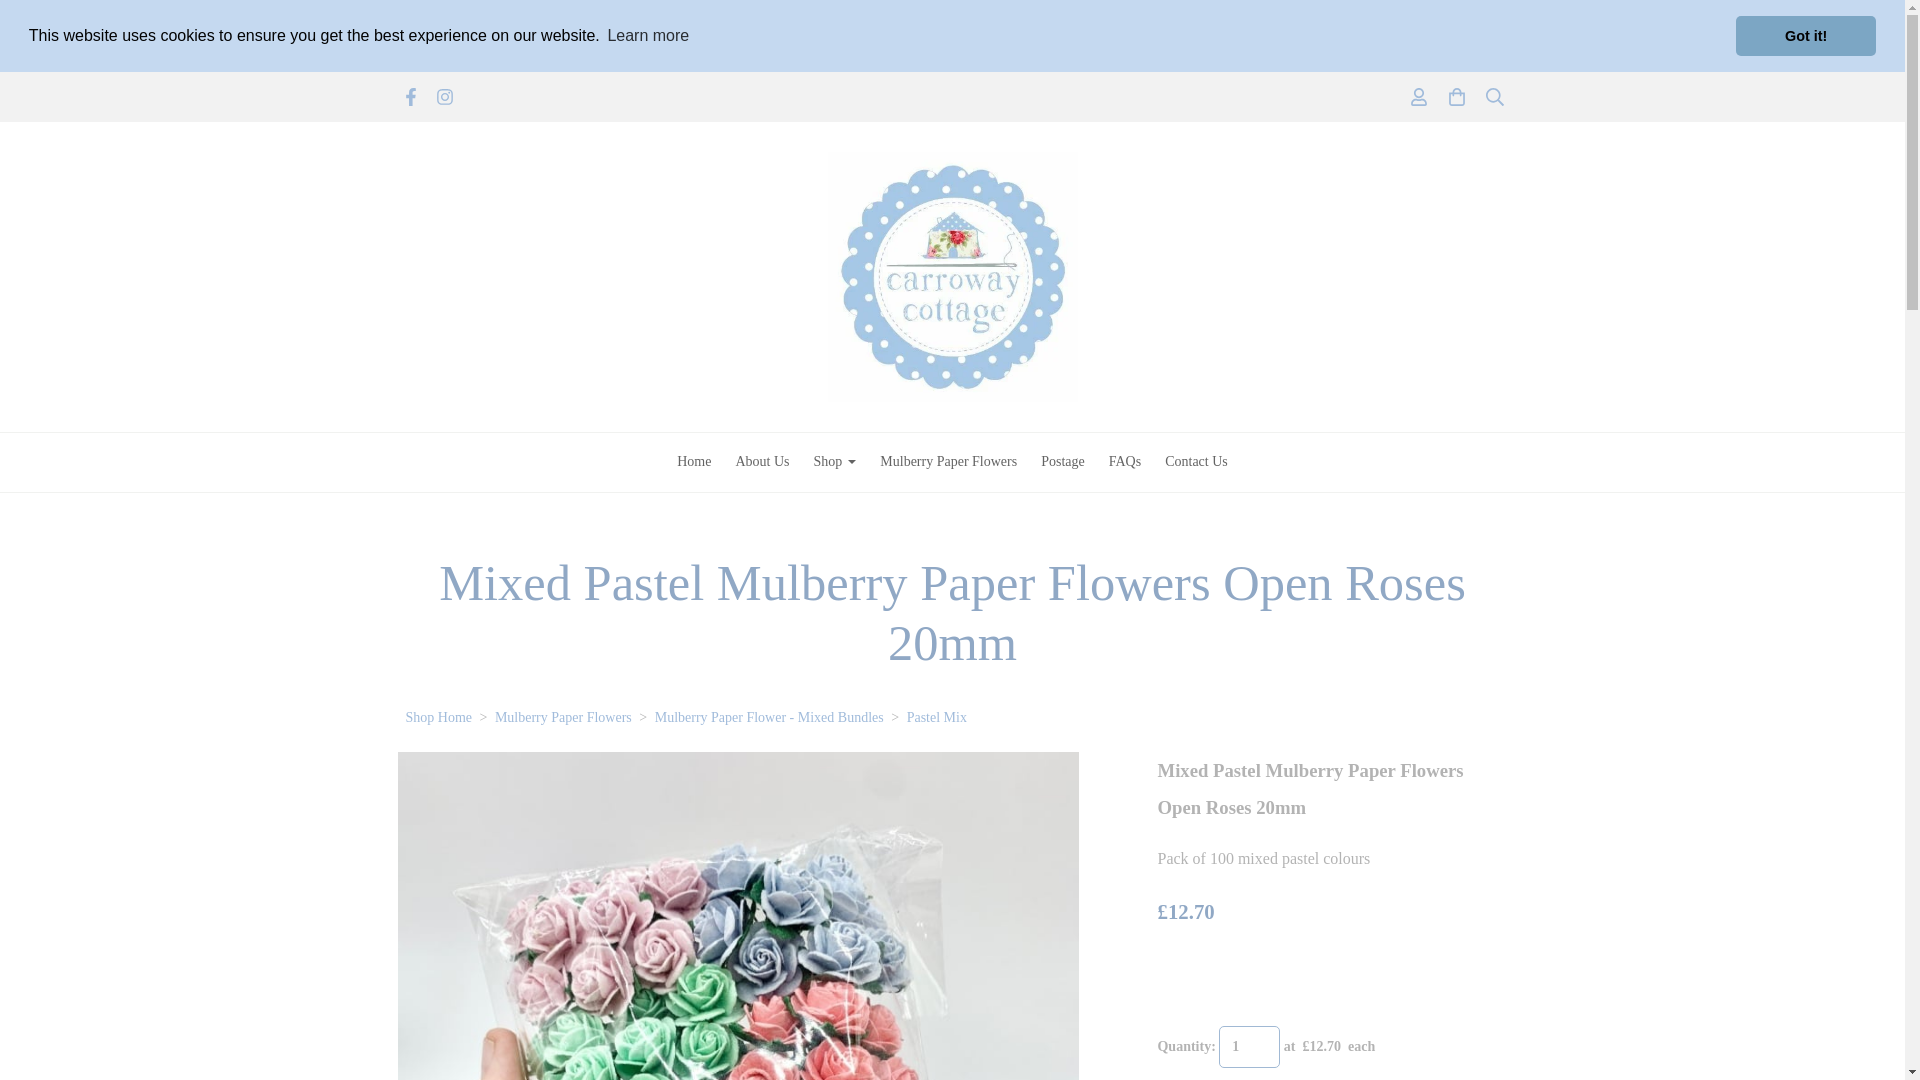  What do you see at coordinates (445, 100) in the screenshot?
I see `instagram` at bounding box center [445, 100].